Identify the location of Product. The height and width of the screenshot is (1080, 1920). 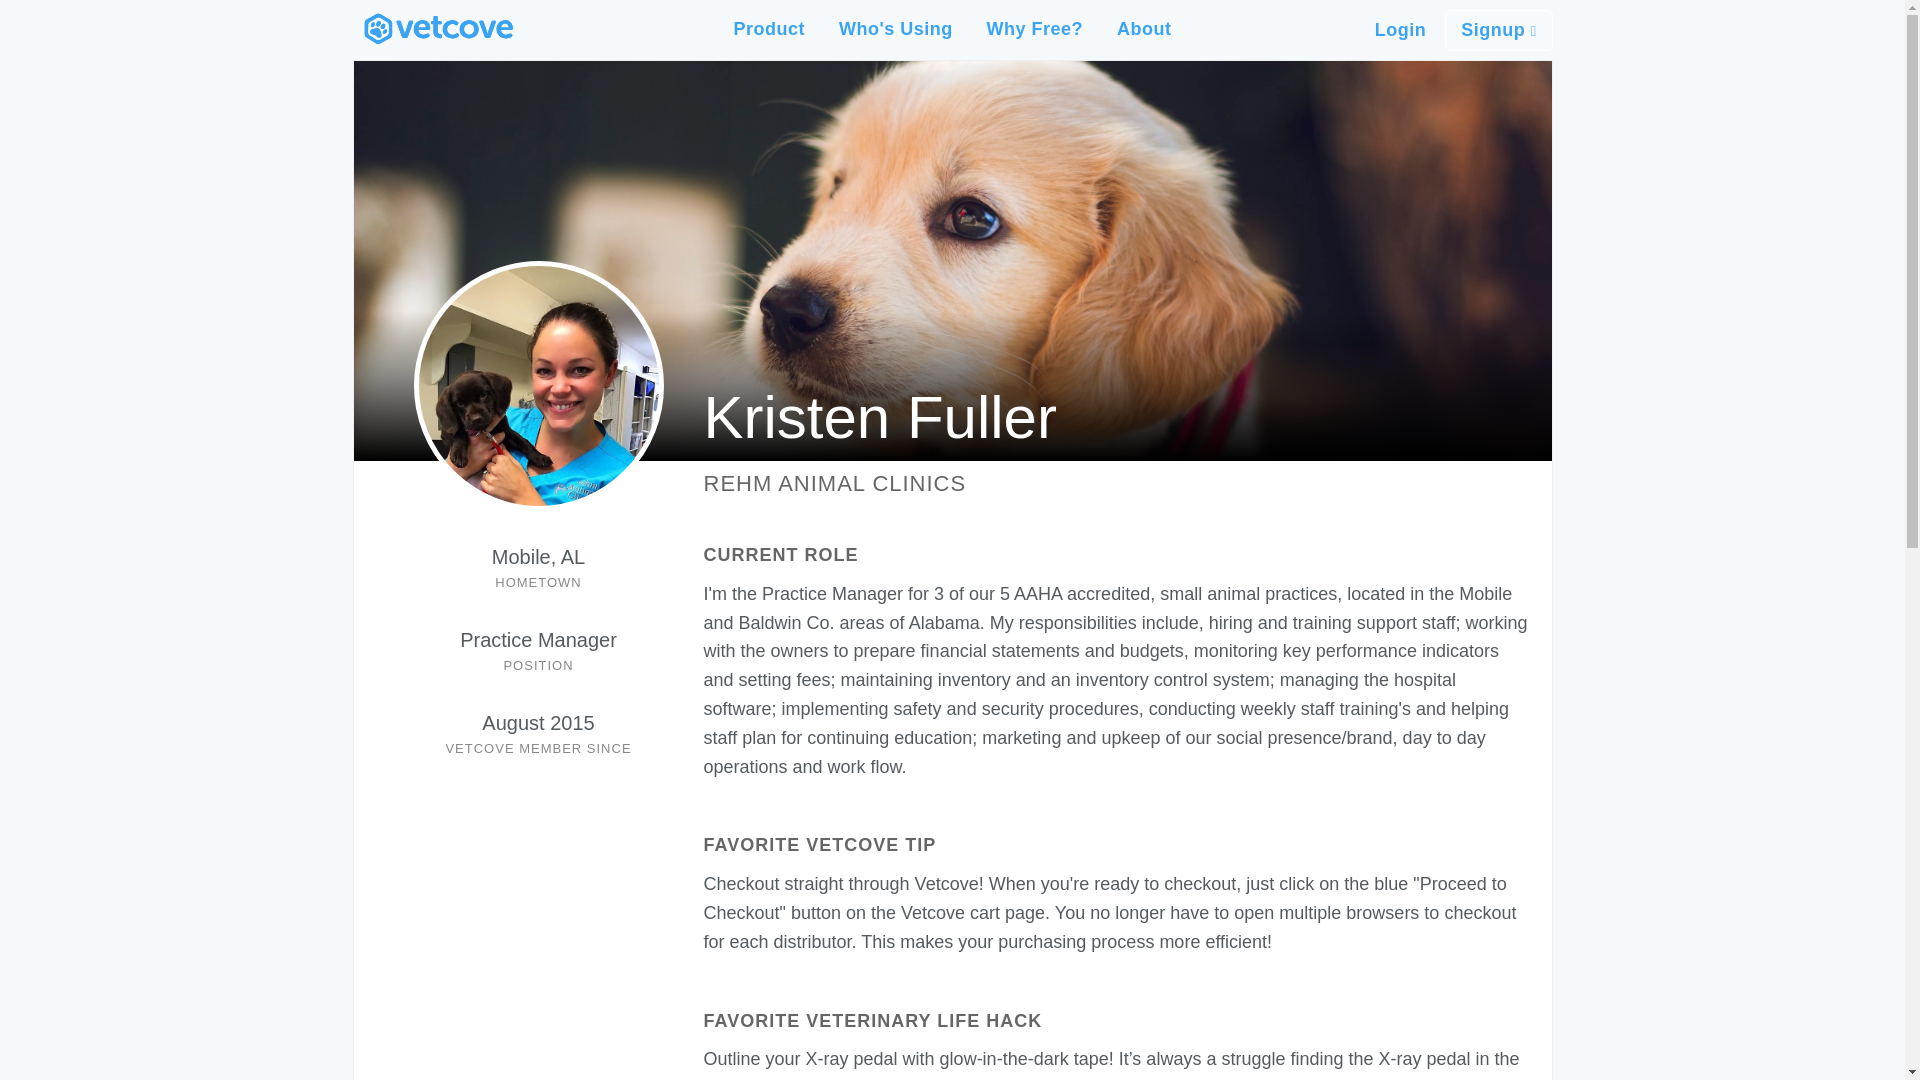
(770, 28).